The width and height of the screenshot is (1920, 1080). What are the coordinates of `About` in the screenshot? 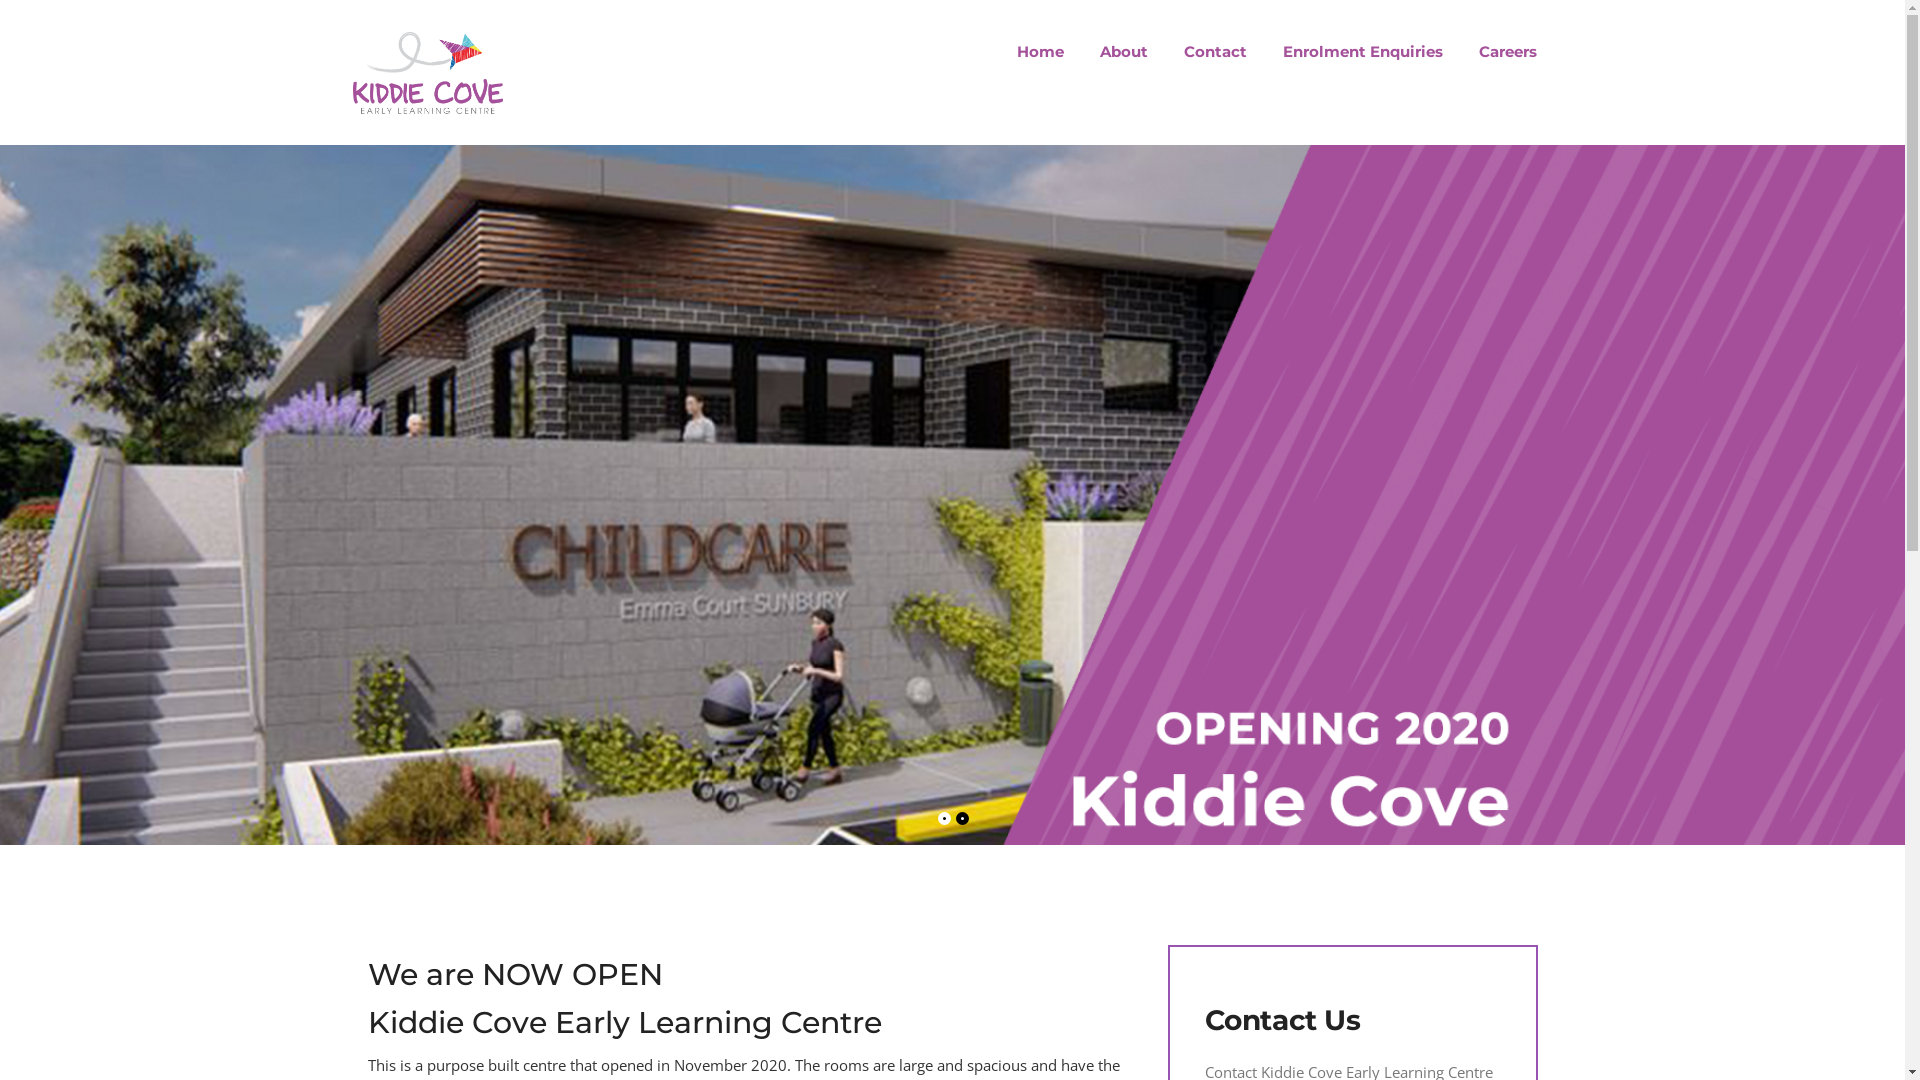 It's located at (1124, 52).